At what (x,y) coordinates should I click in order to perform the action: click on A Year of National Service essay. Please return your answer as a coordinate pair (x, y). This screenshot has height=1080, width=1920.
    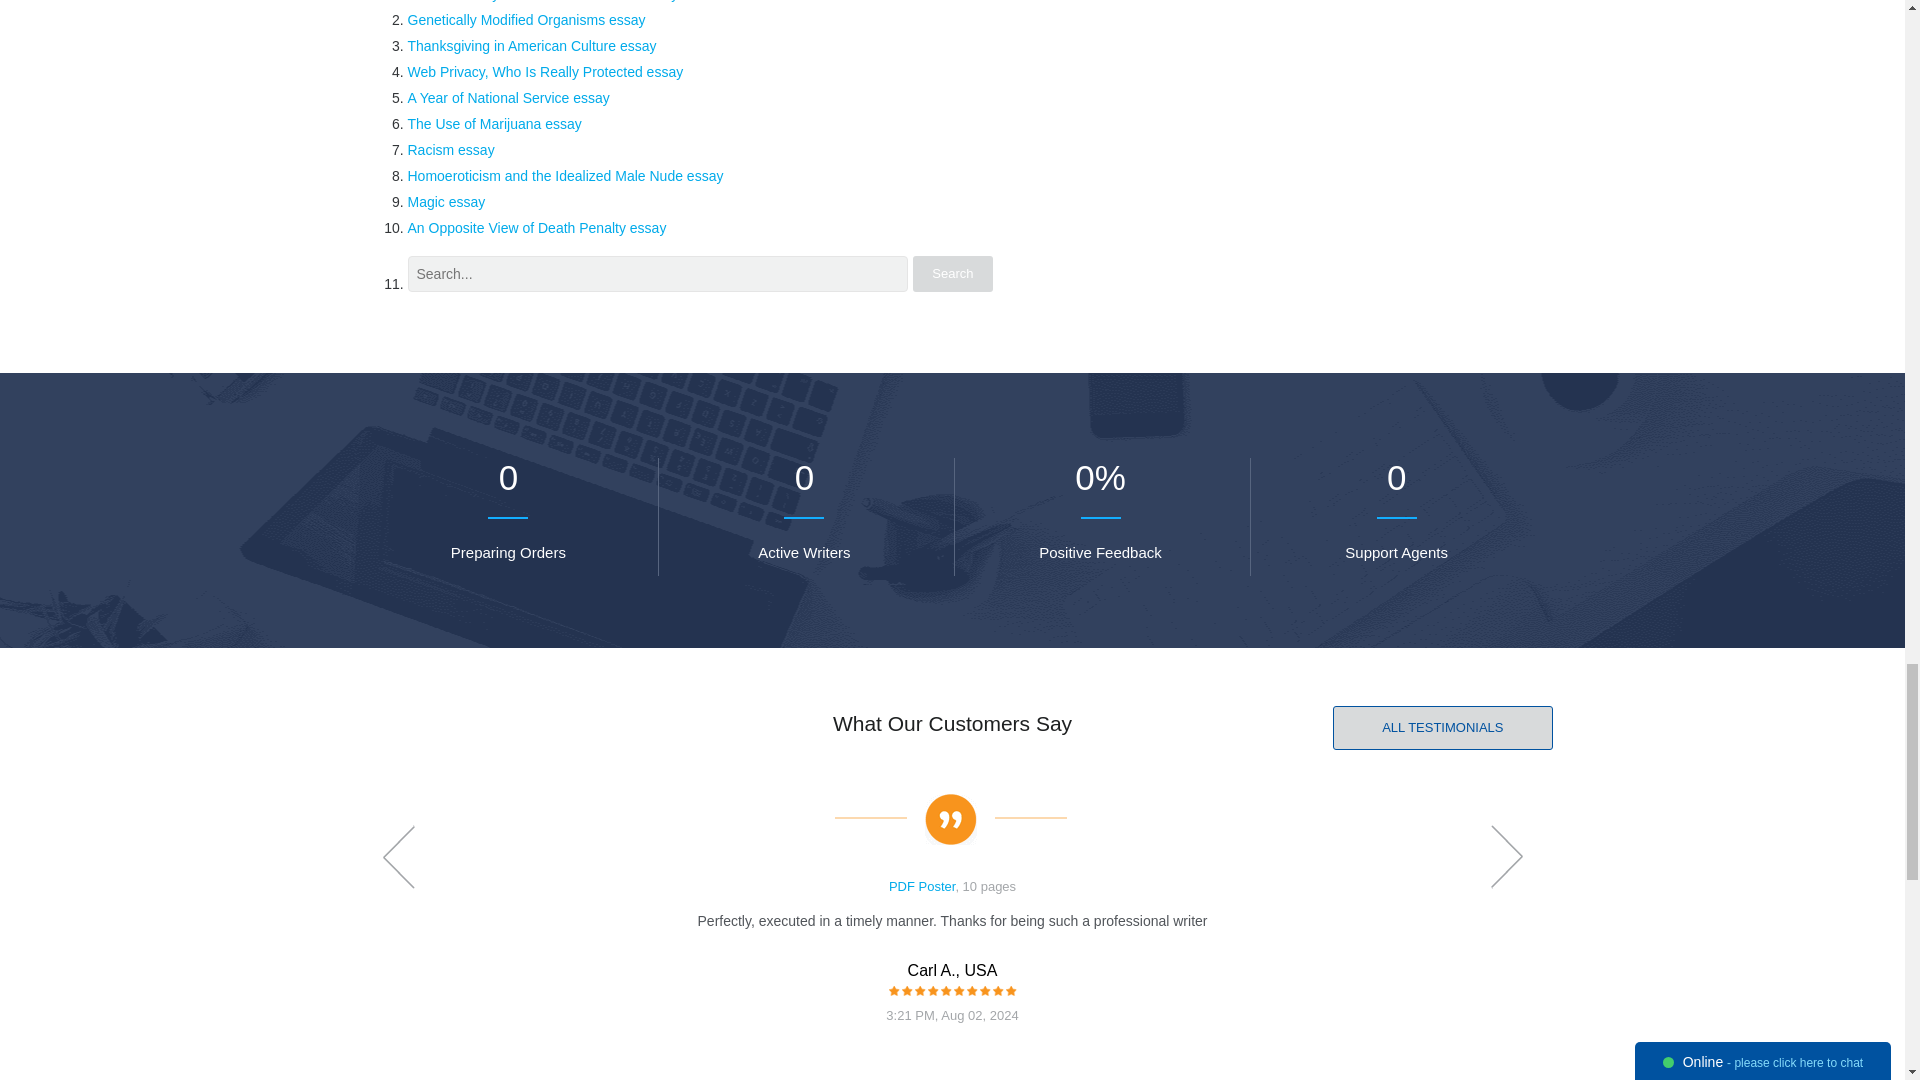
    Looking at the image, I should click on (508, 97).